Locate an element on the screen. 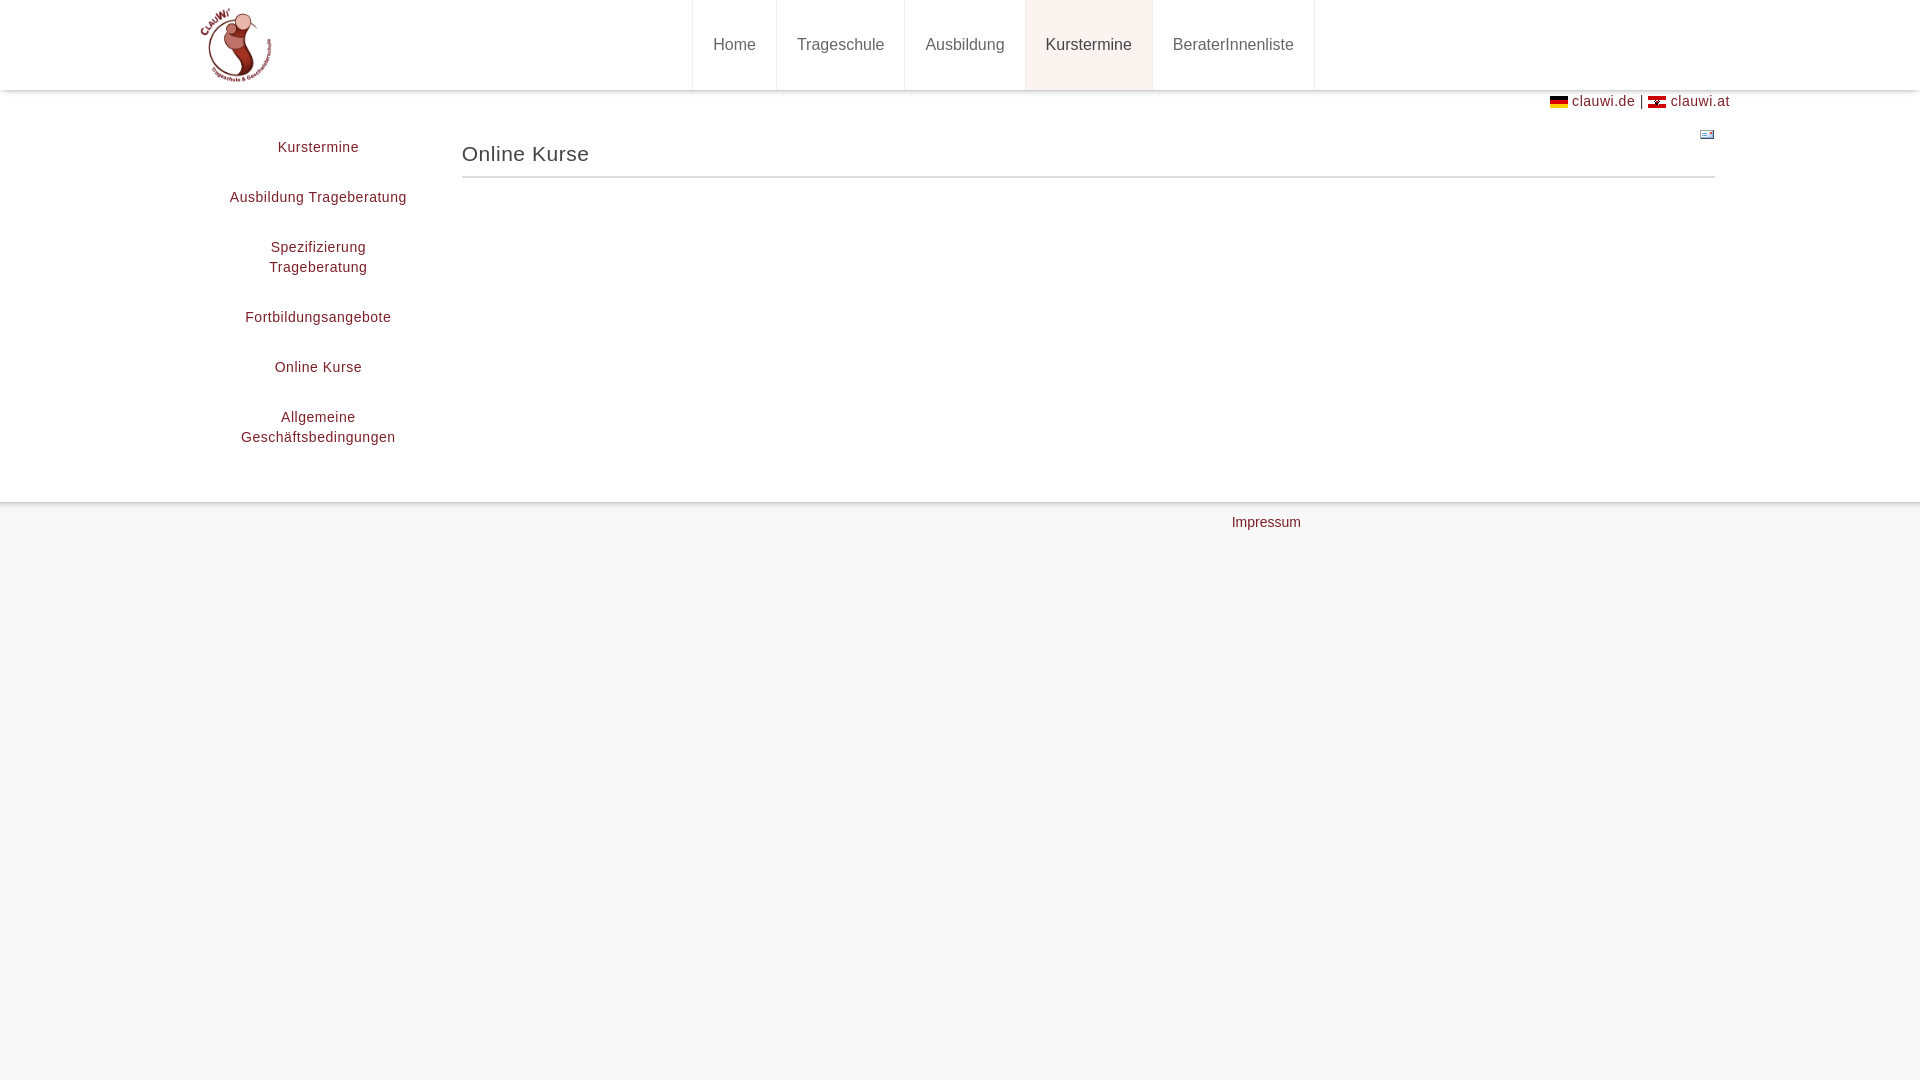 The image size is (1920, 1080). Trageschule is located at coordinates (840, 45).